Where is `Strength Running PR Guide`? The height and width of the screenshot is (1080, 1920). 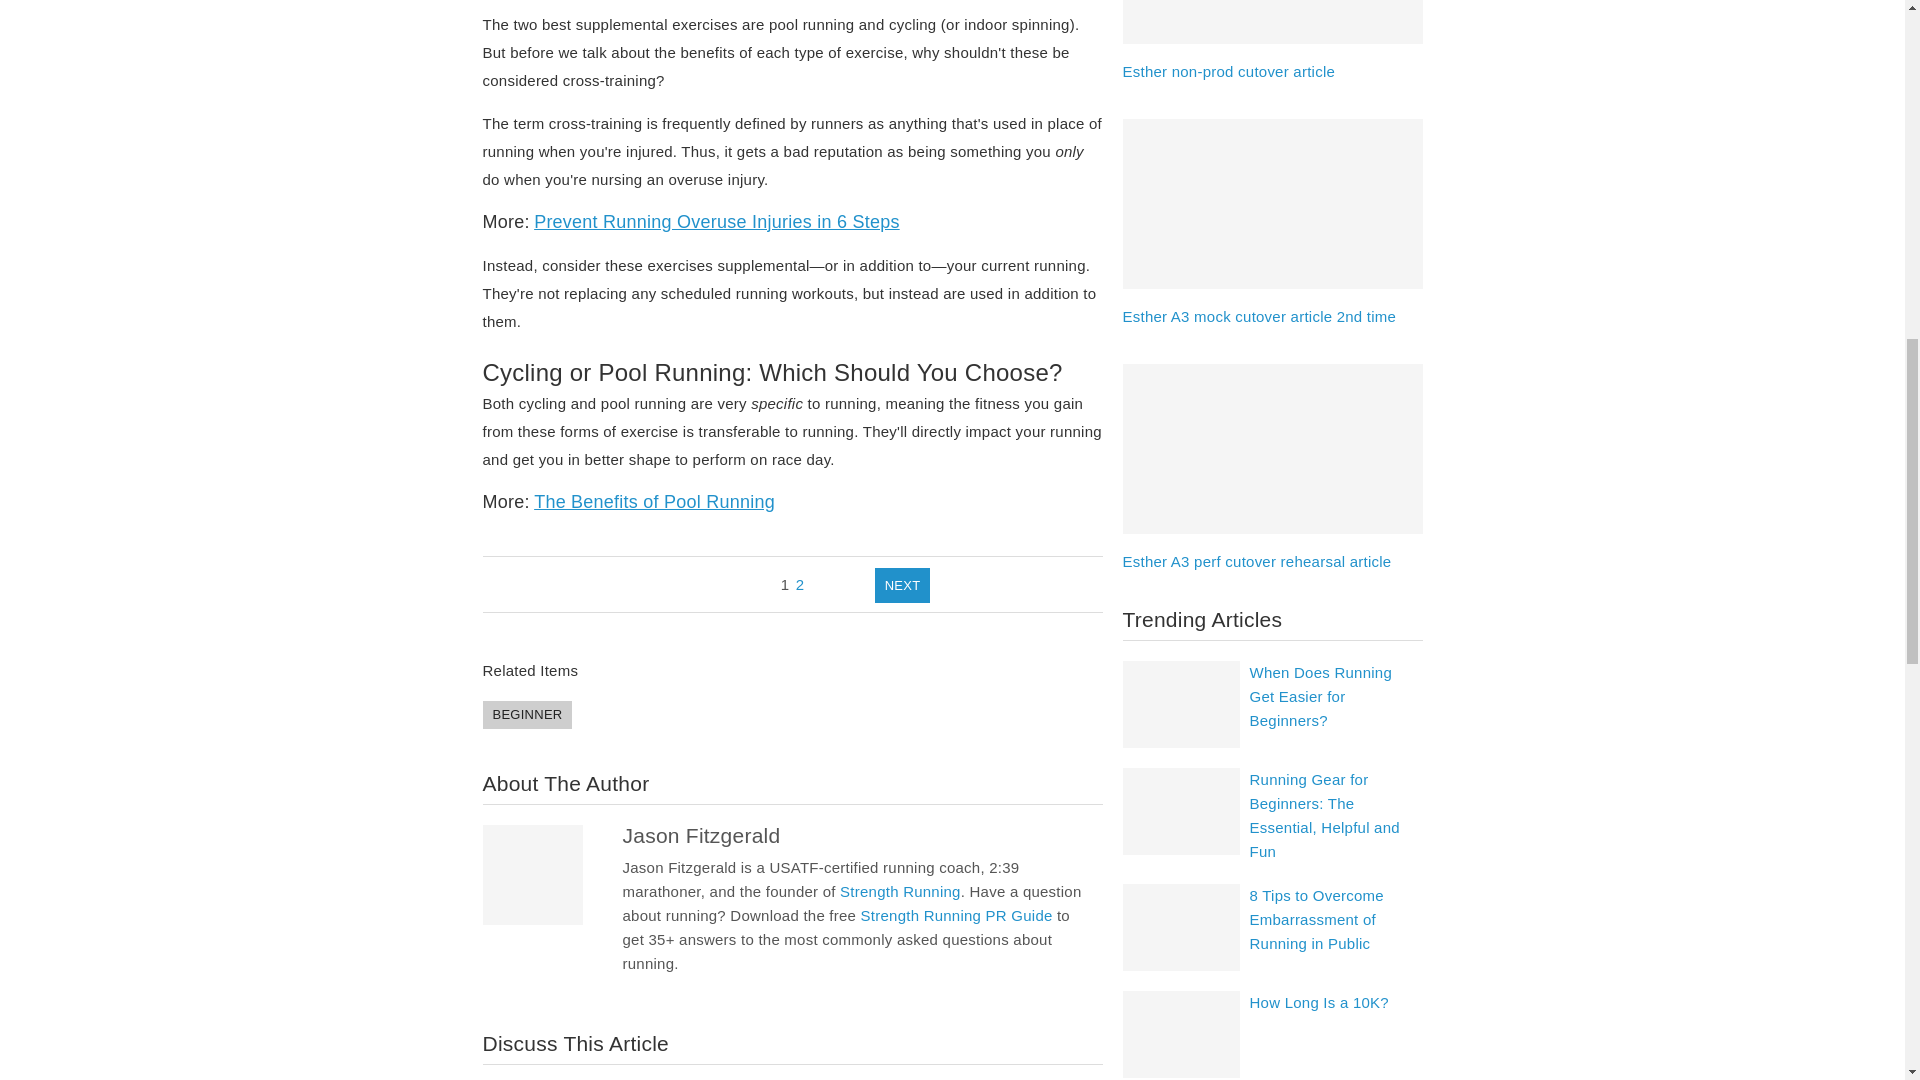 Strength Running PR Guide is located at coordinates (956, 916).